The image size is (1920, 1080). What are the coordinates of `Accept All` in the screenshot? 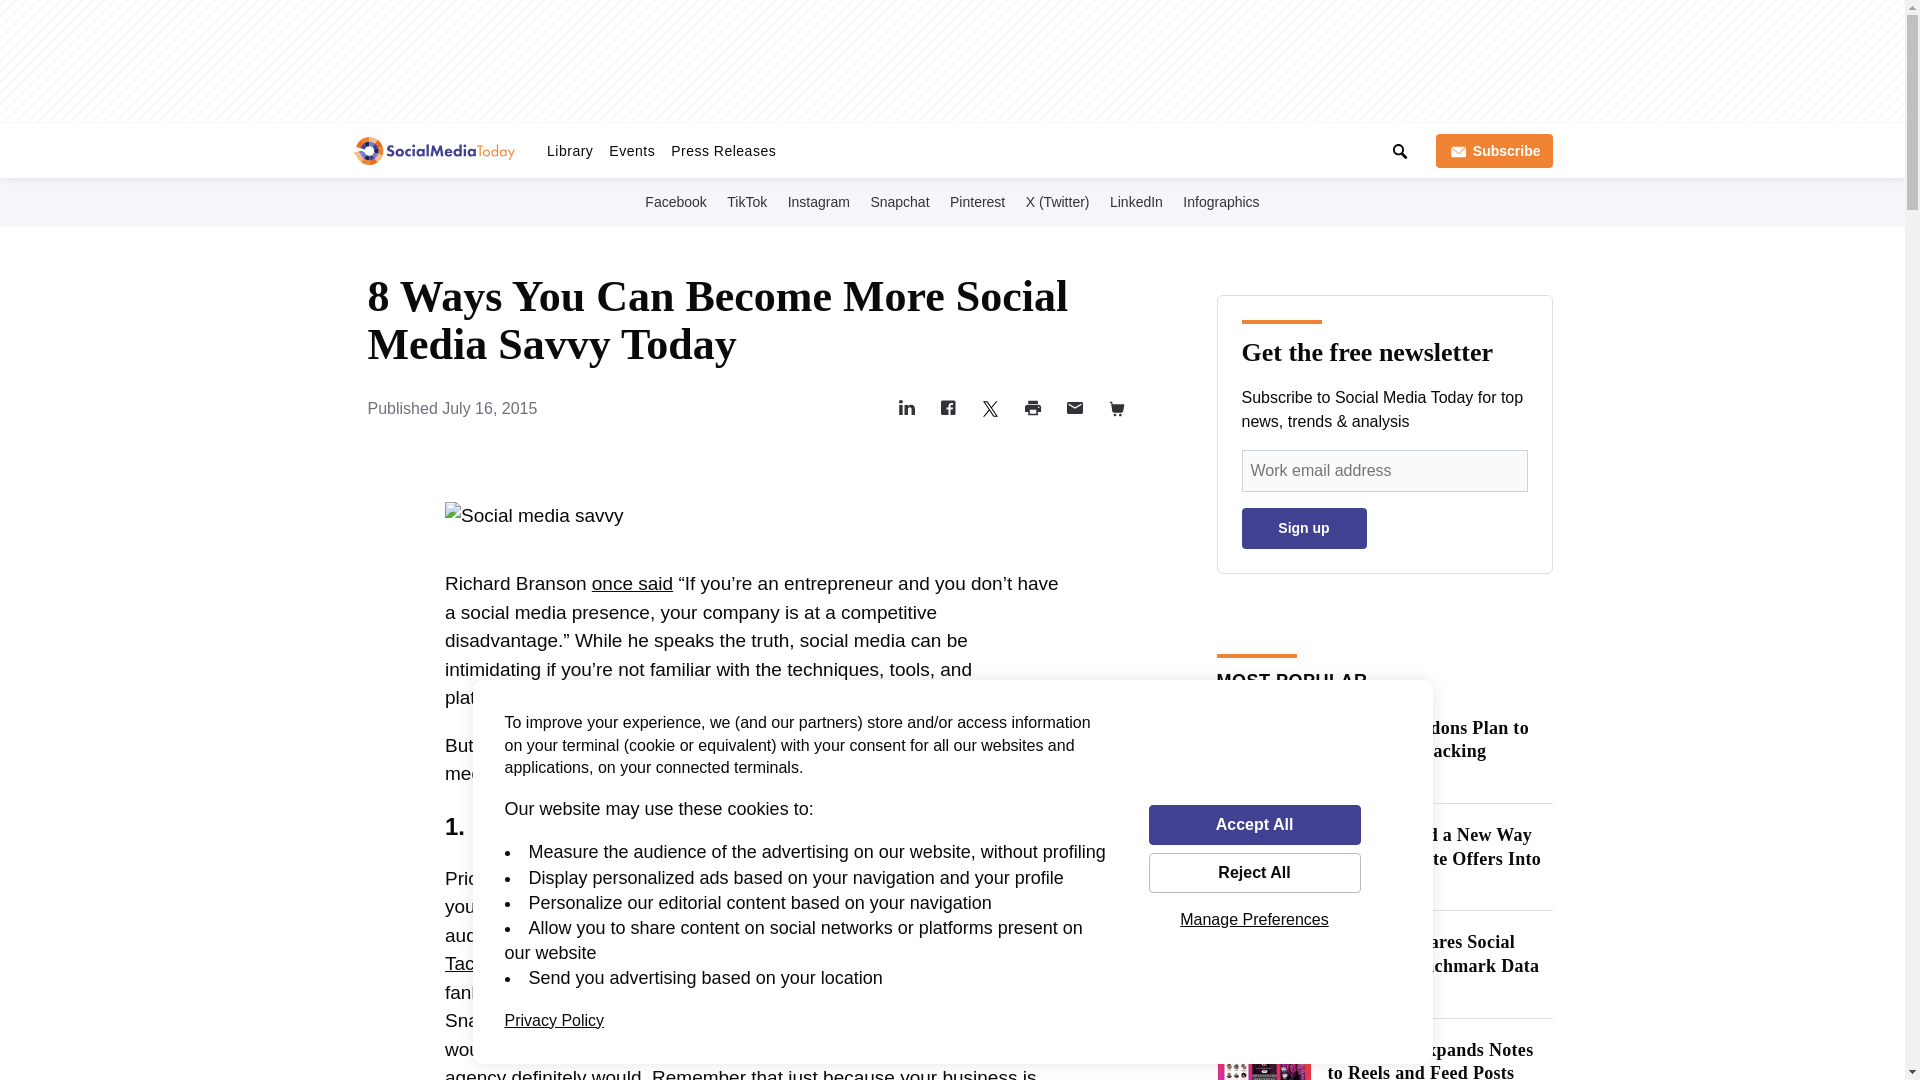 It's located at (1254, 824).